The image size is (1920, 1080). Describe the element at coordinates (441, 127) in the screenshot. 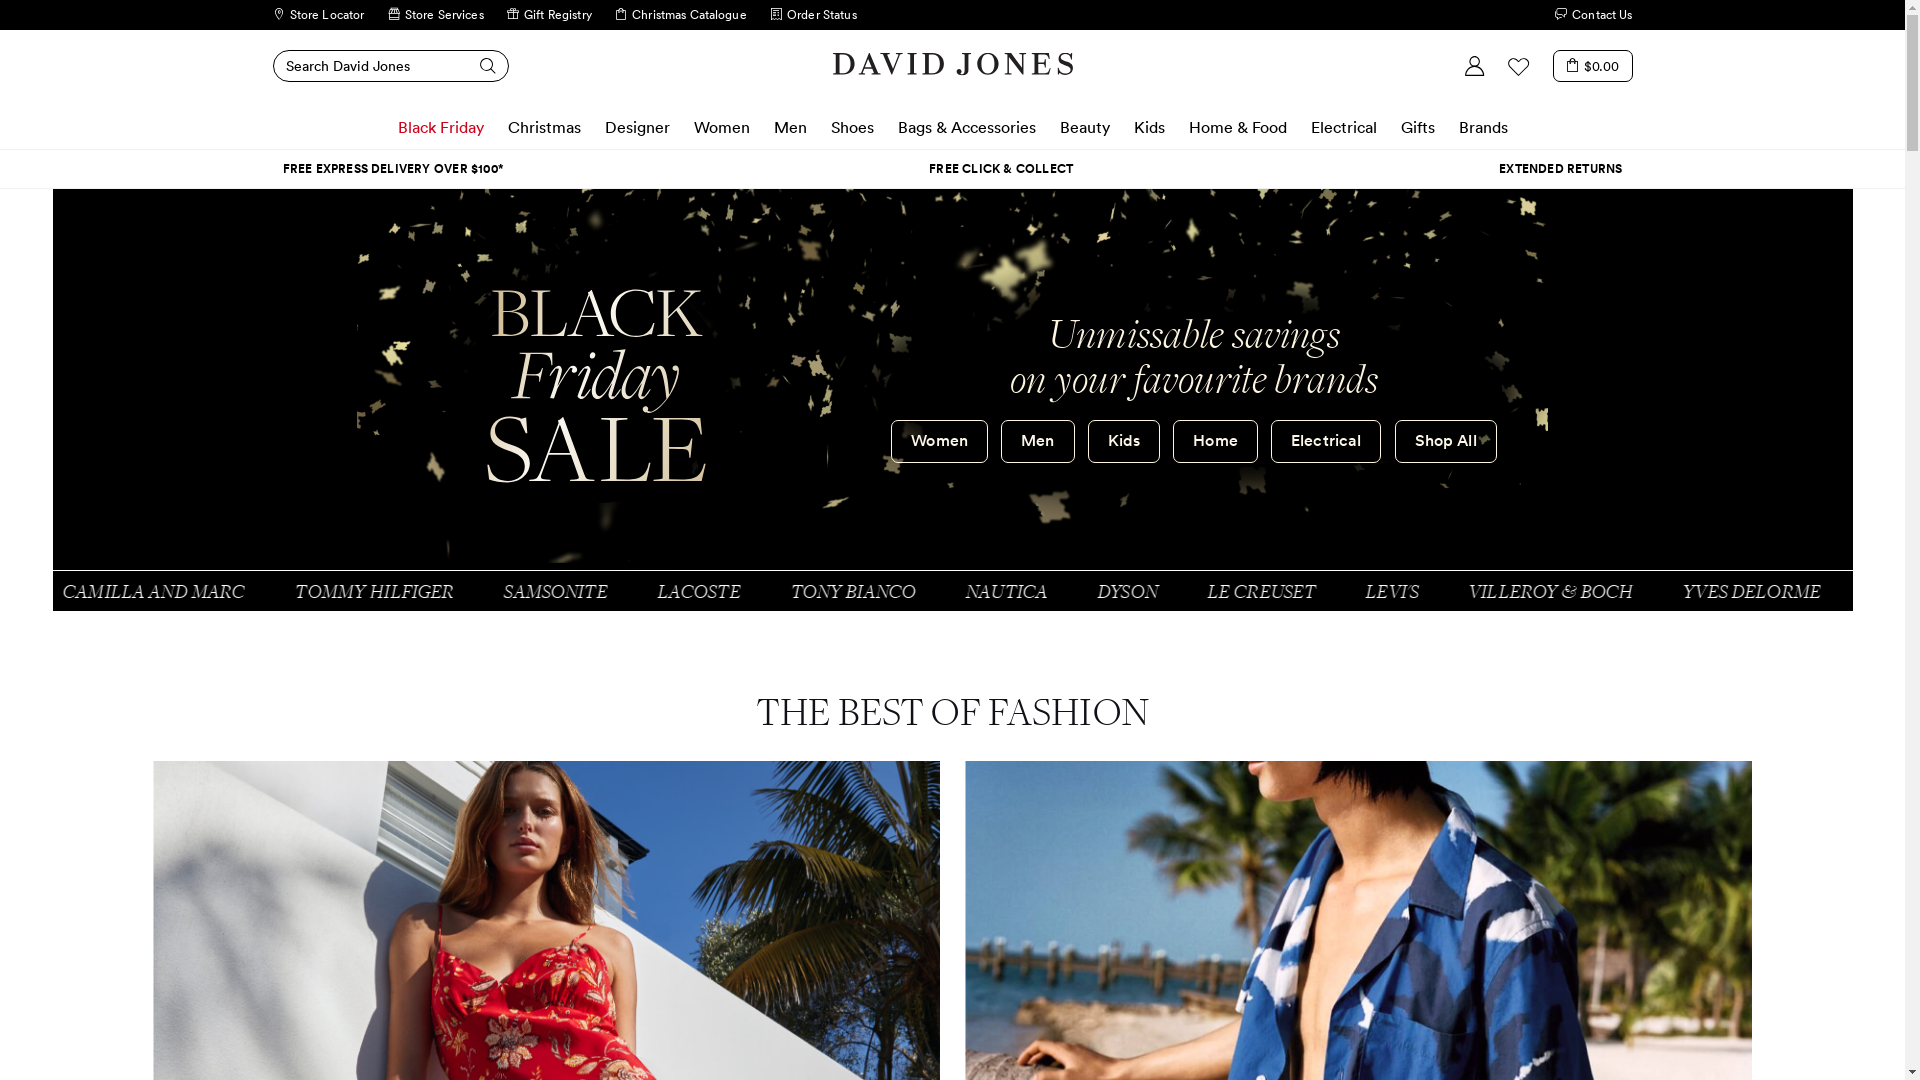

I see `Black Friday` at that location.